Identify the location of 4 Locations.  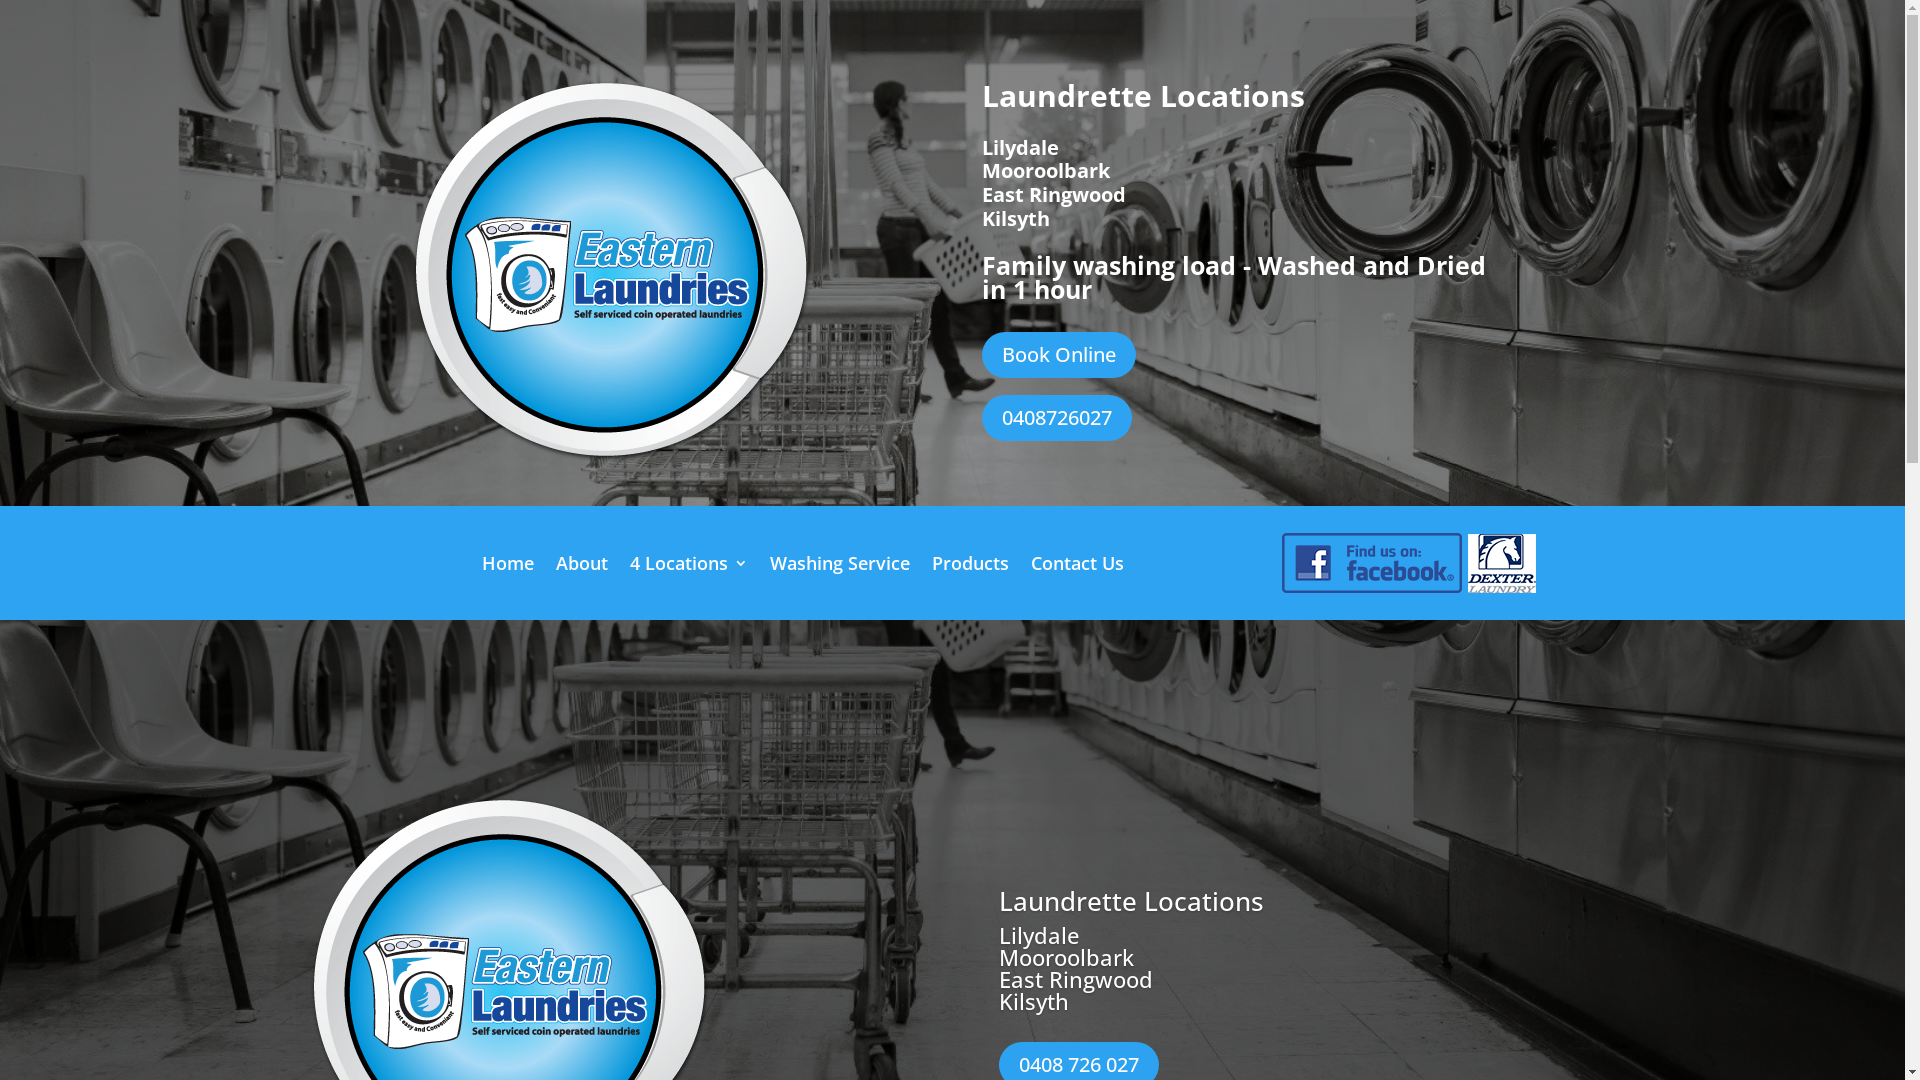
(689, 567).